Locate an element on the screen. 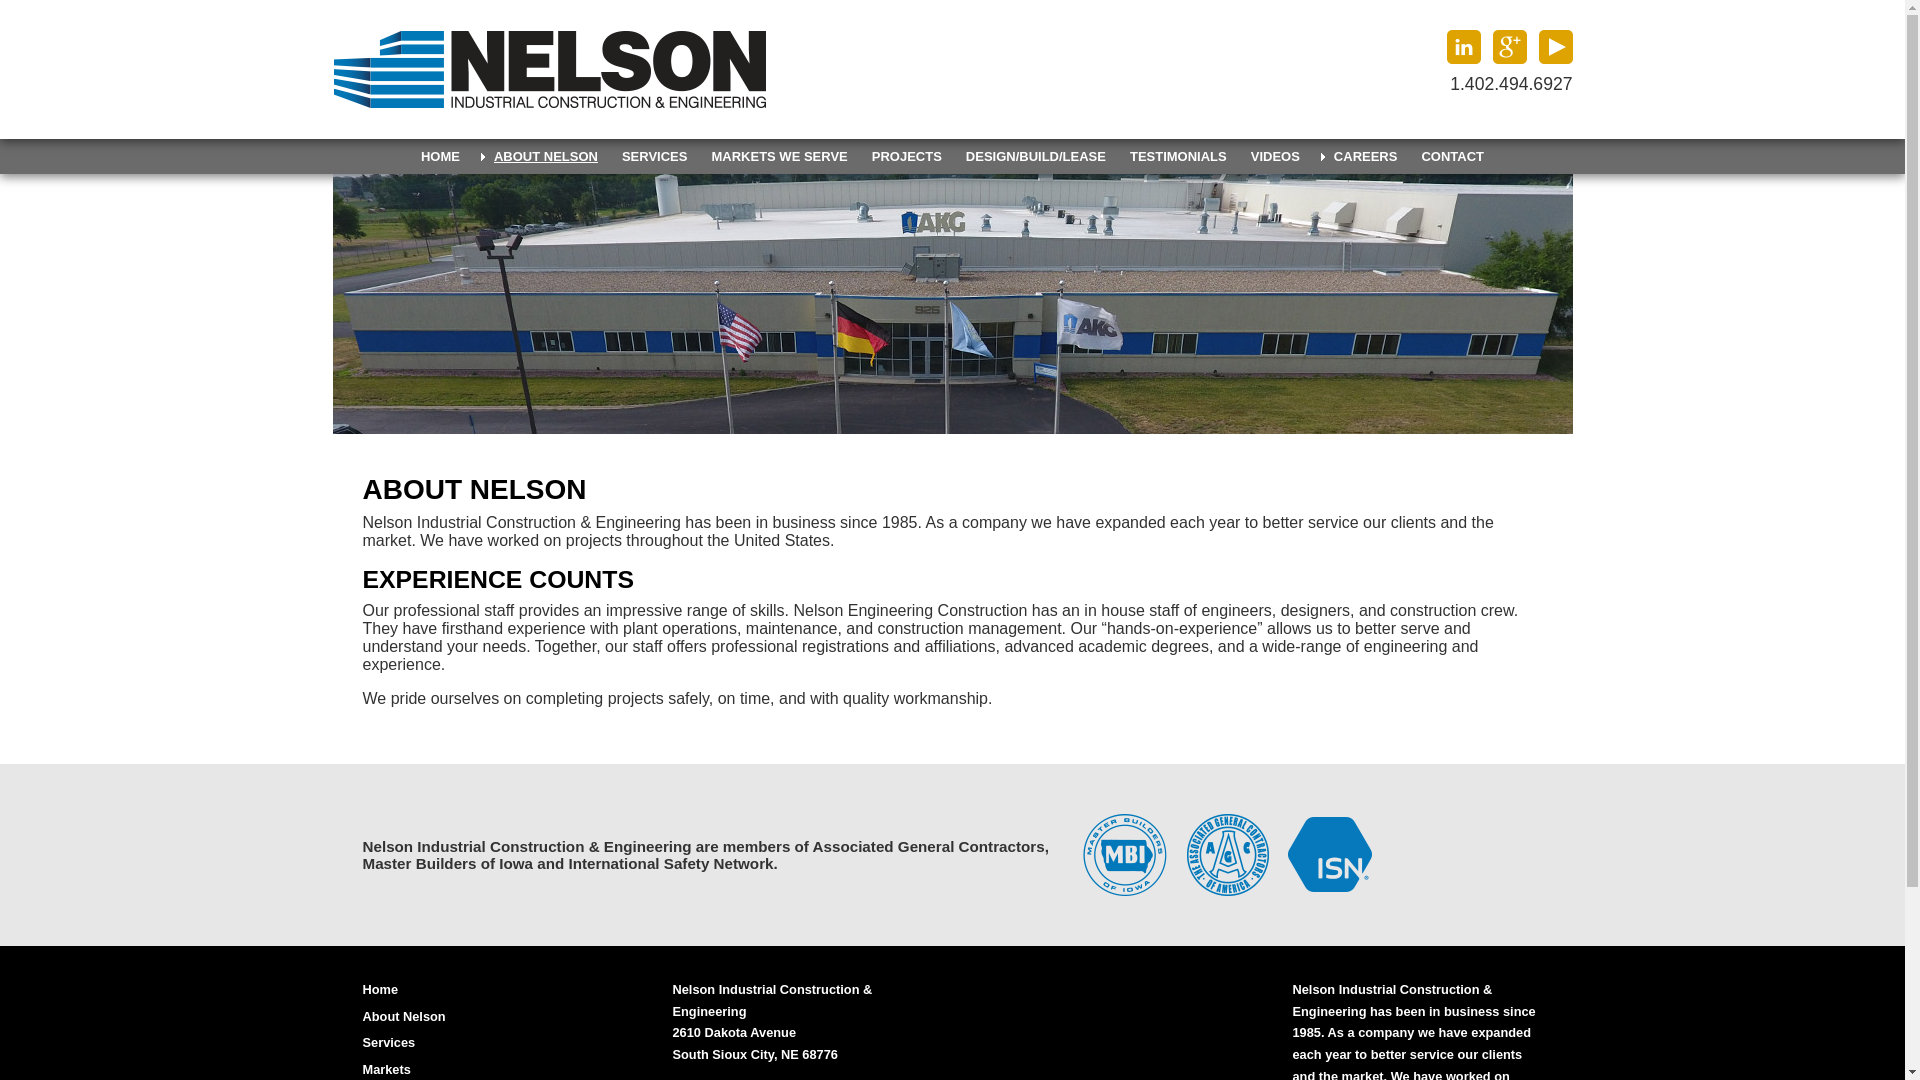 This screenshot has width=1920, height=1080. TESTIMONIALS is located at coordinates (1178, 156).